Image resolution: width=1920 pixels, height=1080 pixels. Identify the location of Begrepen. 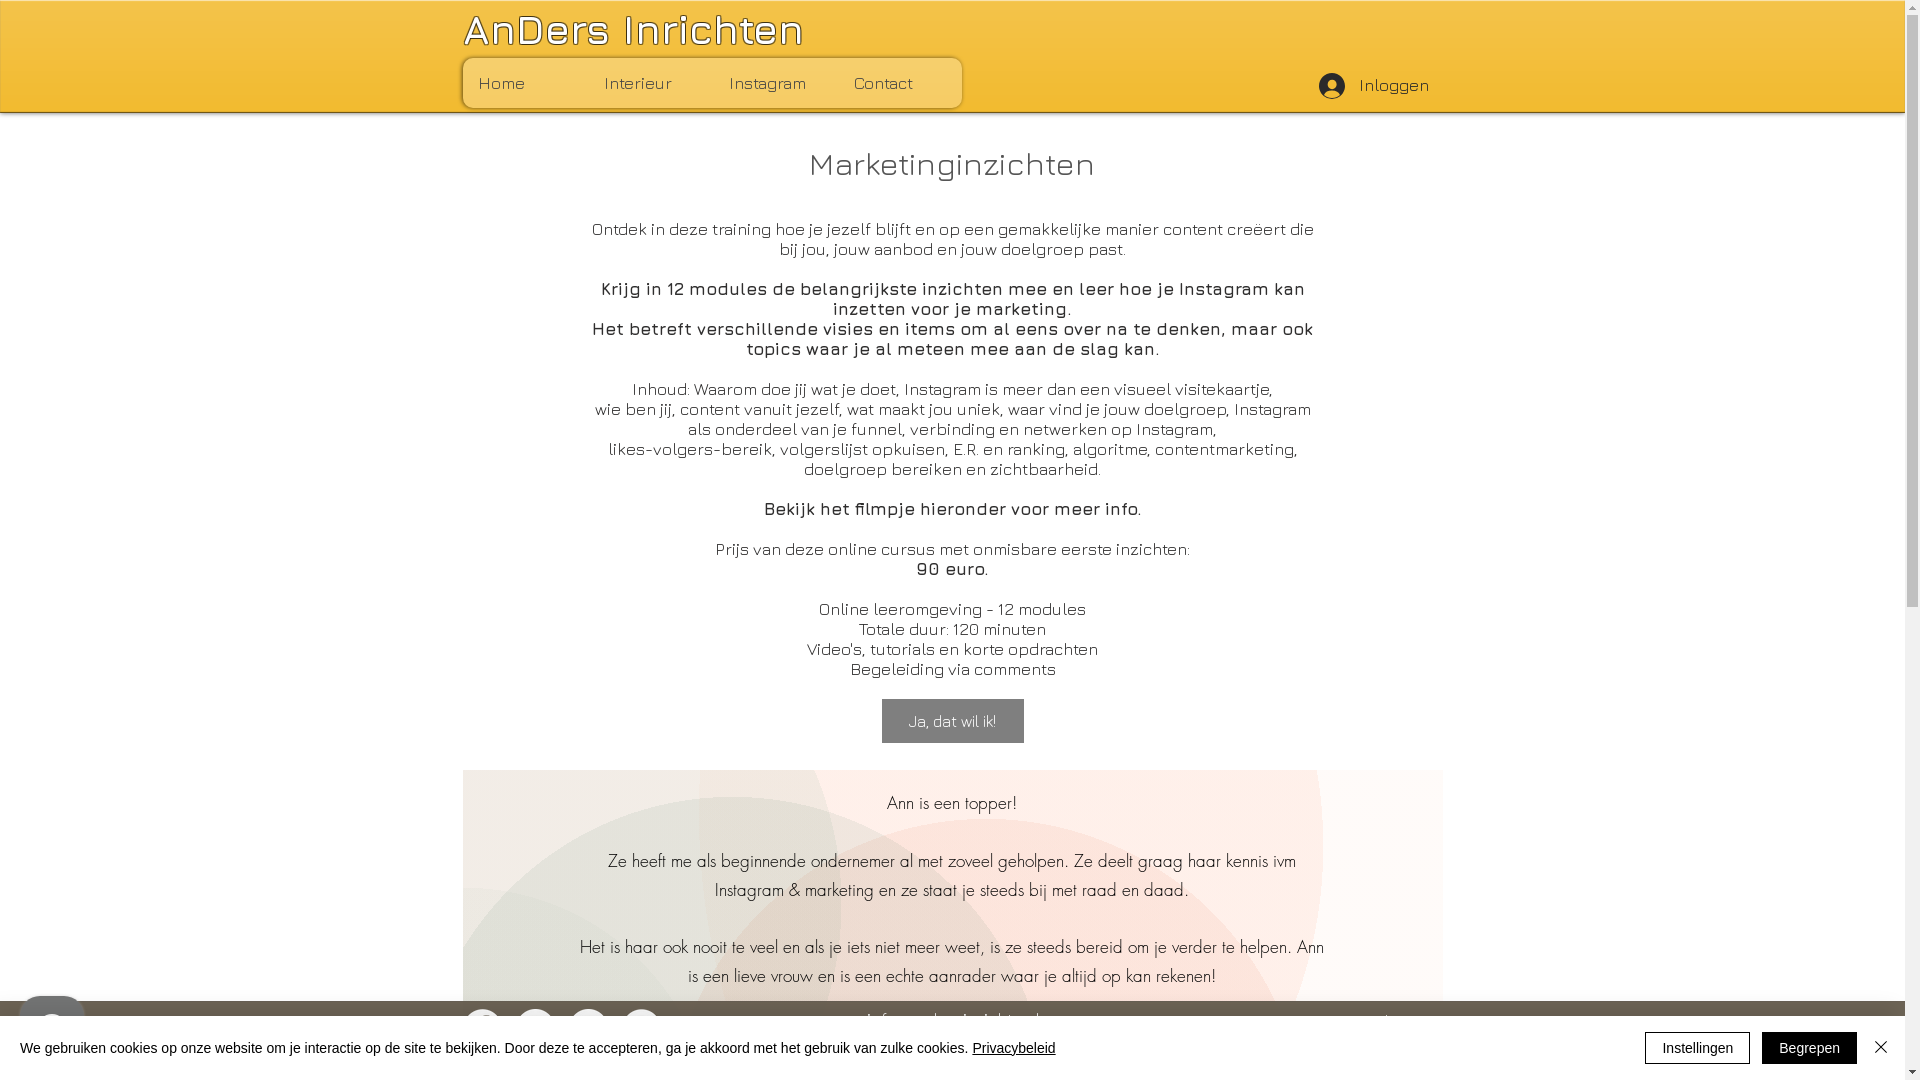
(1810, 1048).